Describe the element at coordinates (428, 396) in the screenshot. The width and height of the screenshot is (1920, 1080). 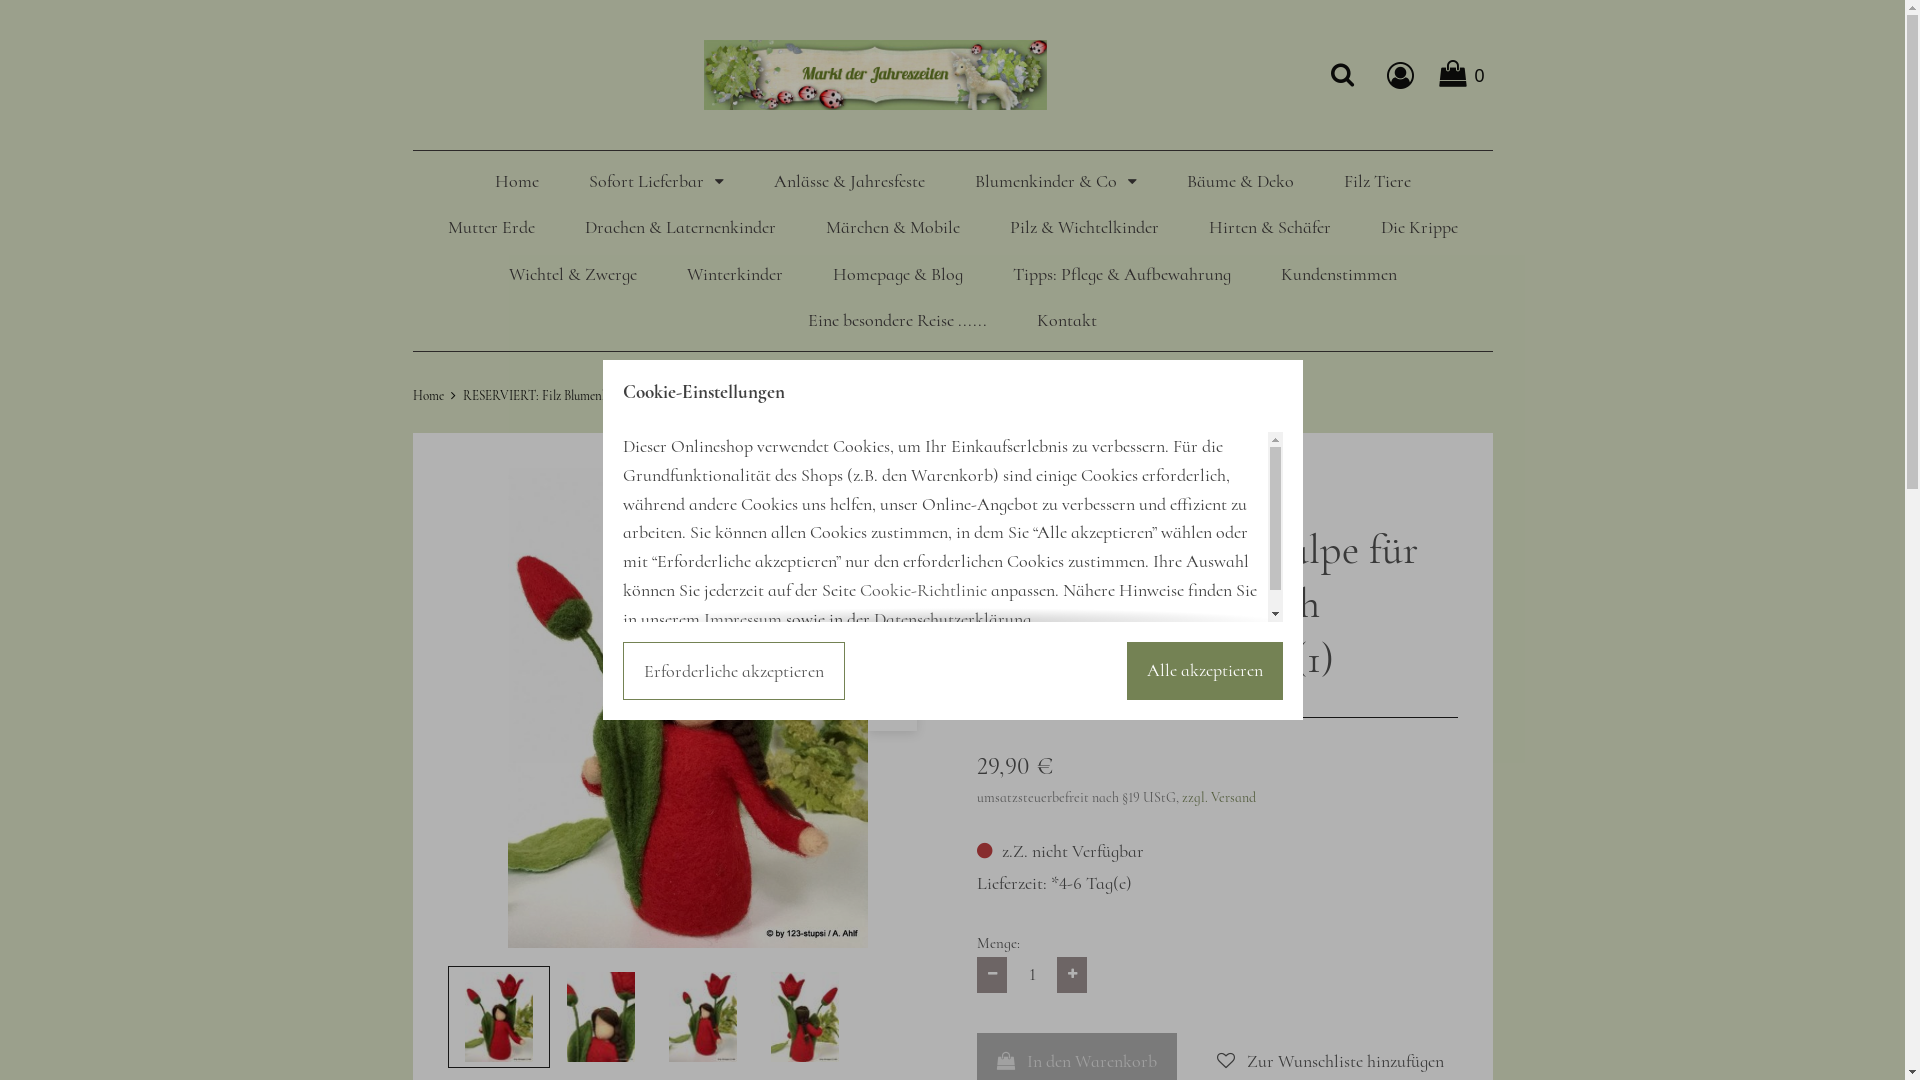
I see `Home` at that location.